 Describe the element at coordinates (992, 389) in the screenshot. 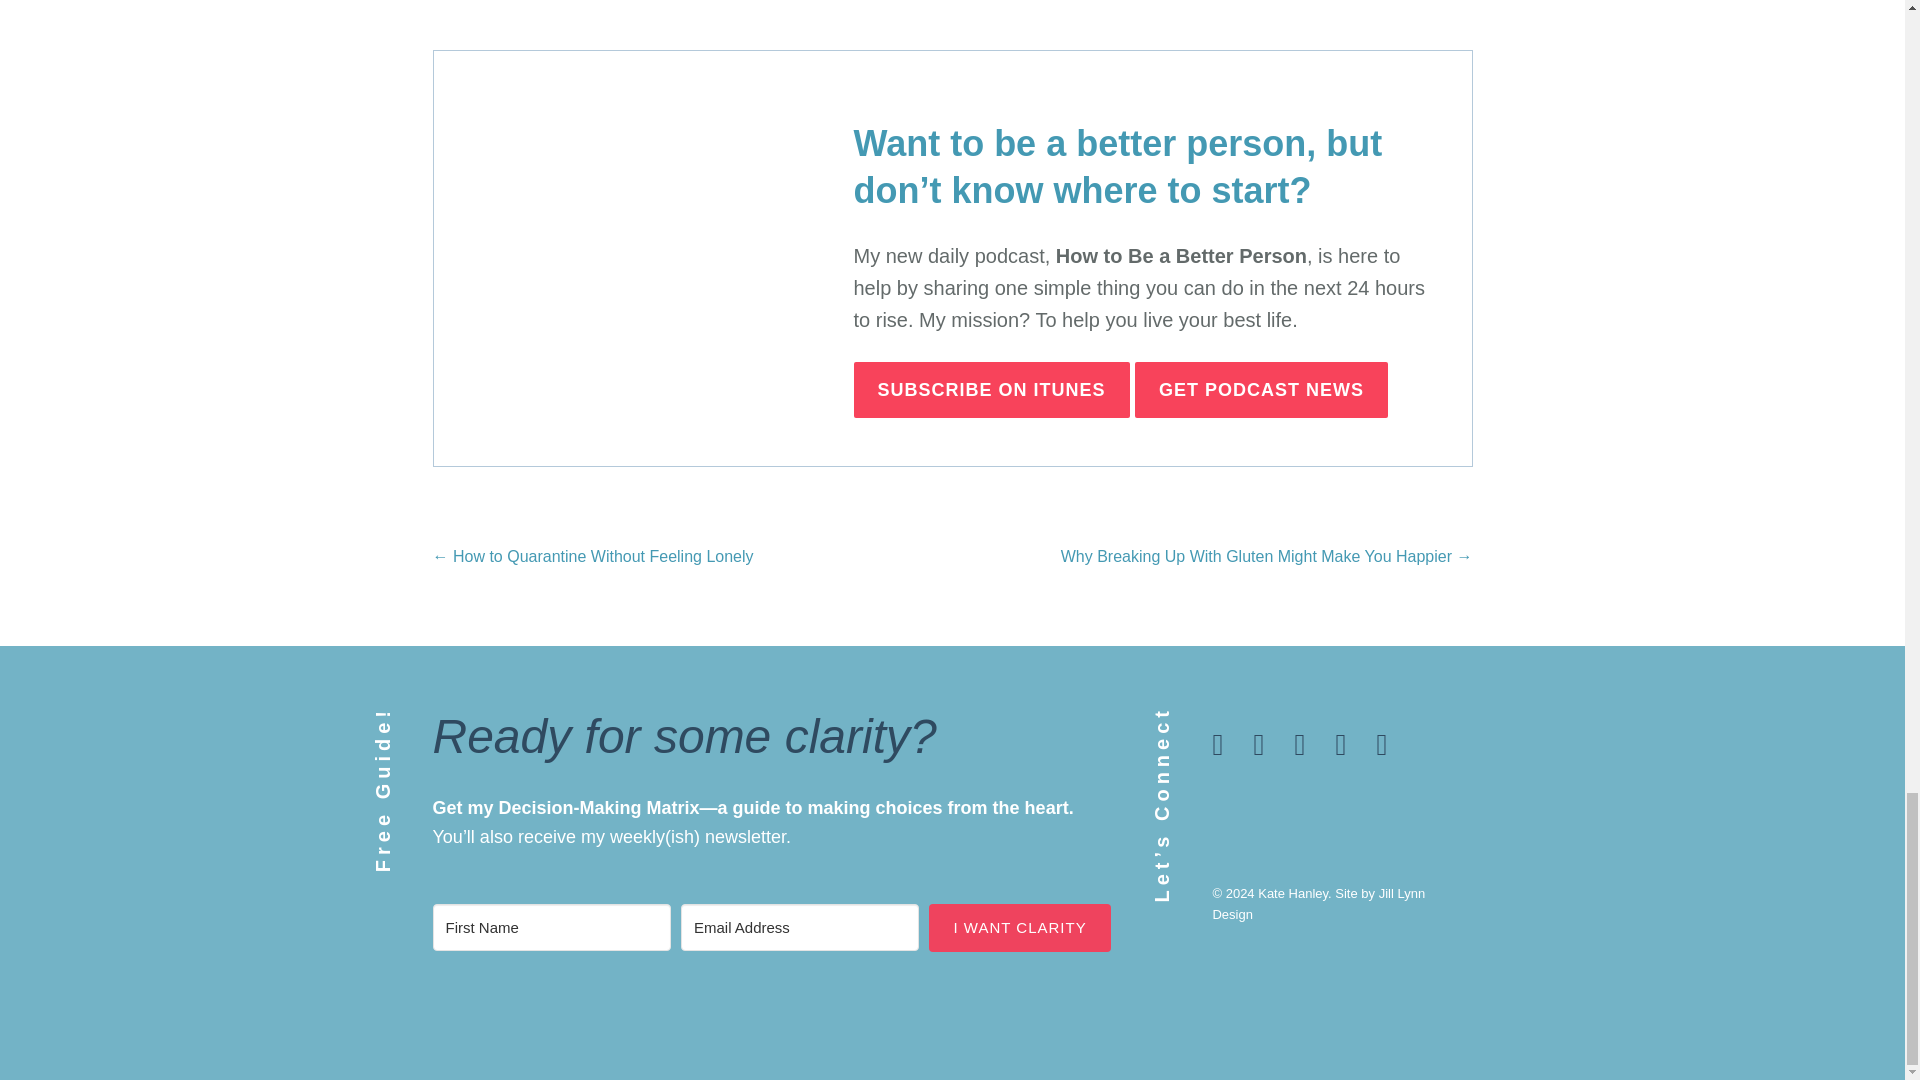

I see `SUBSCRIBE ON ITUNES` at that location.